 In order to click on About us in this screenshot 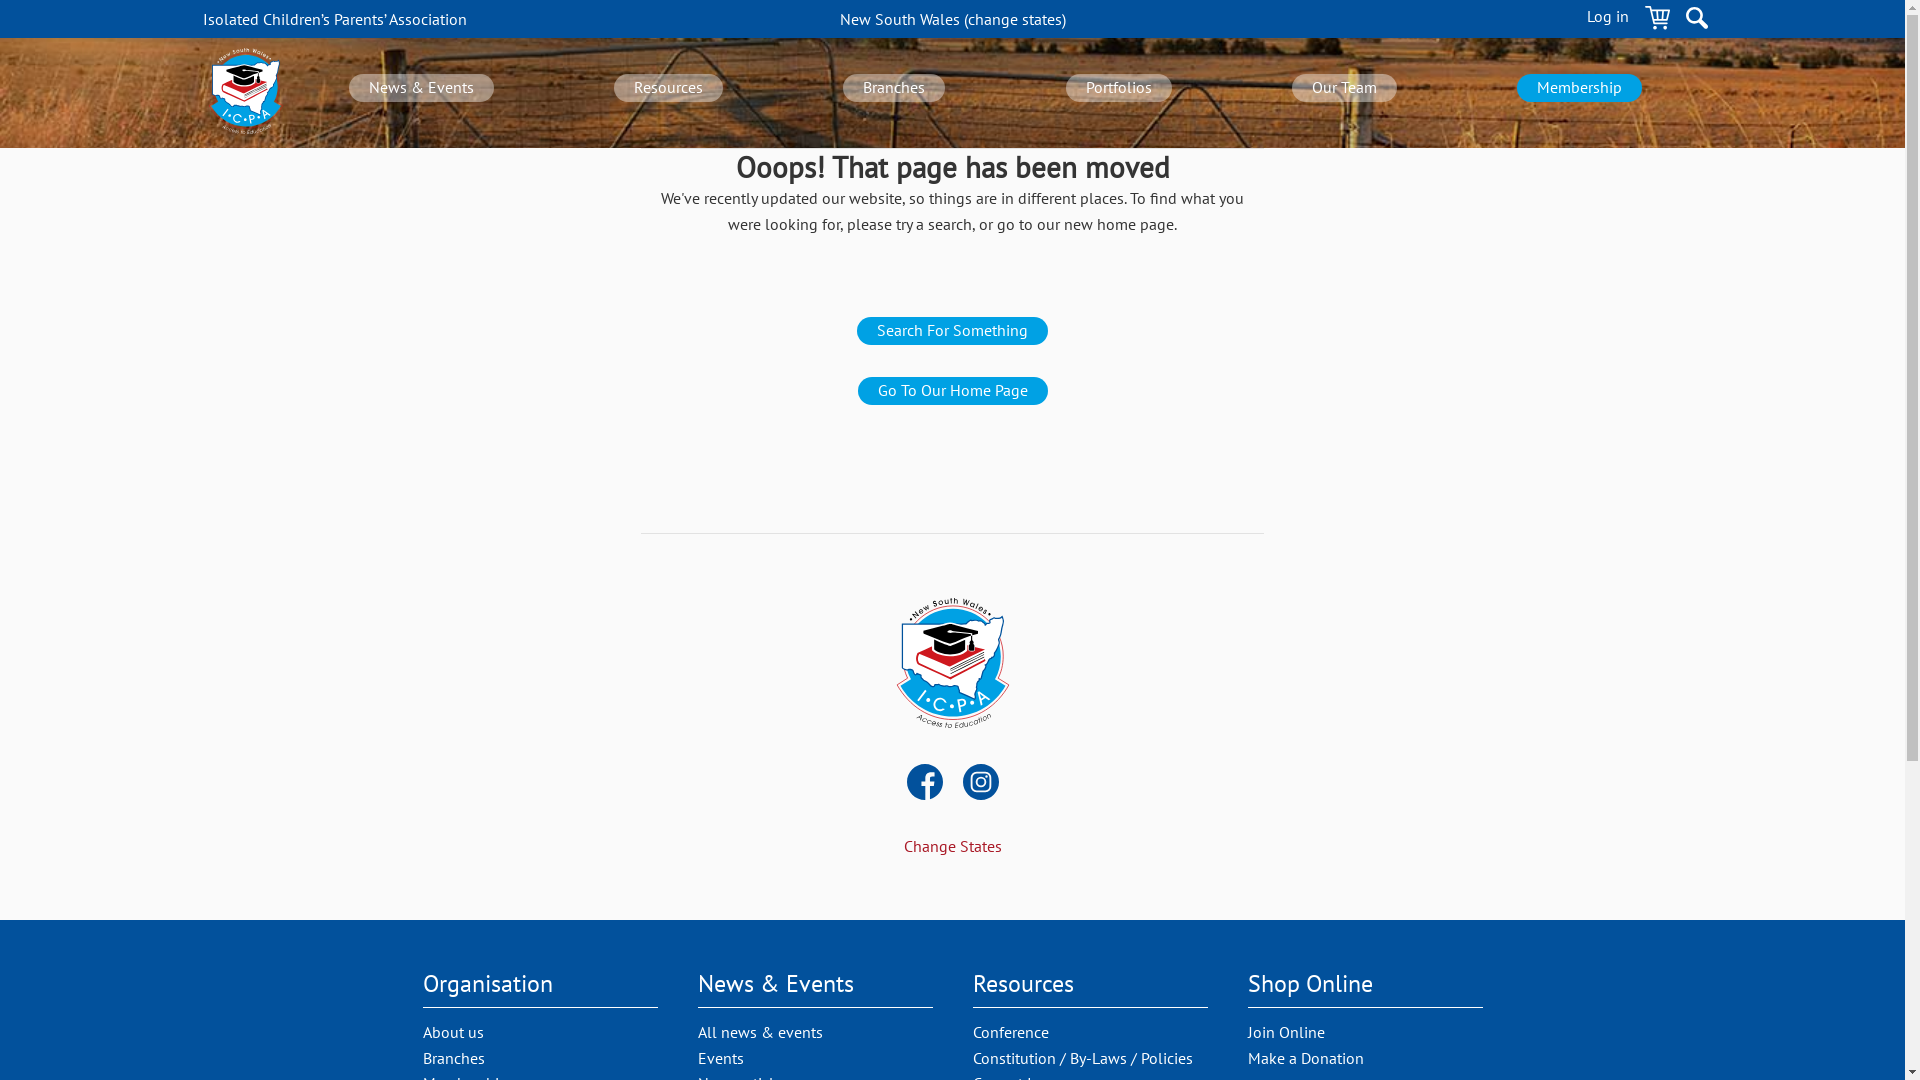, I will do `click(452, 1032)`.